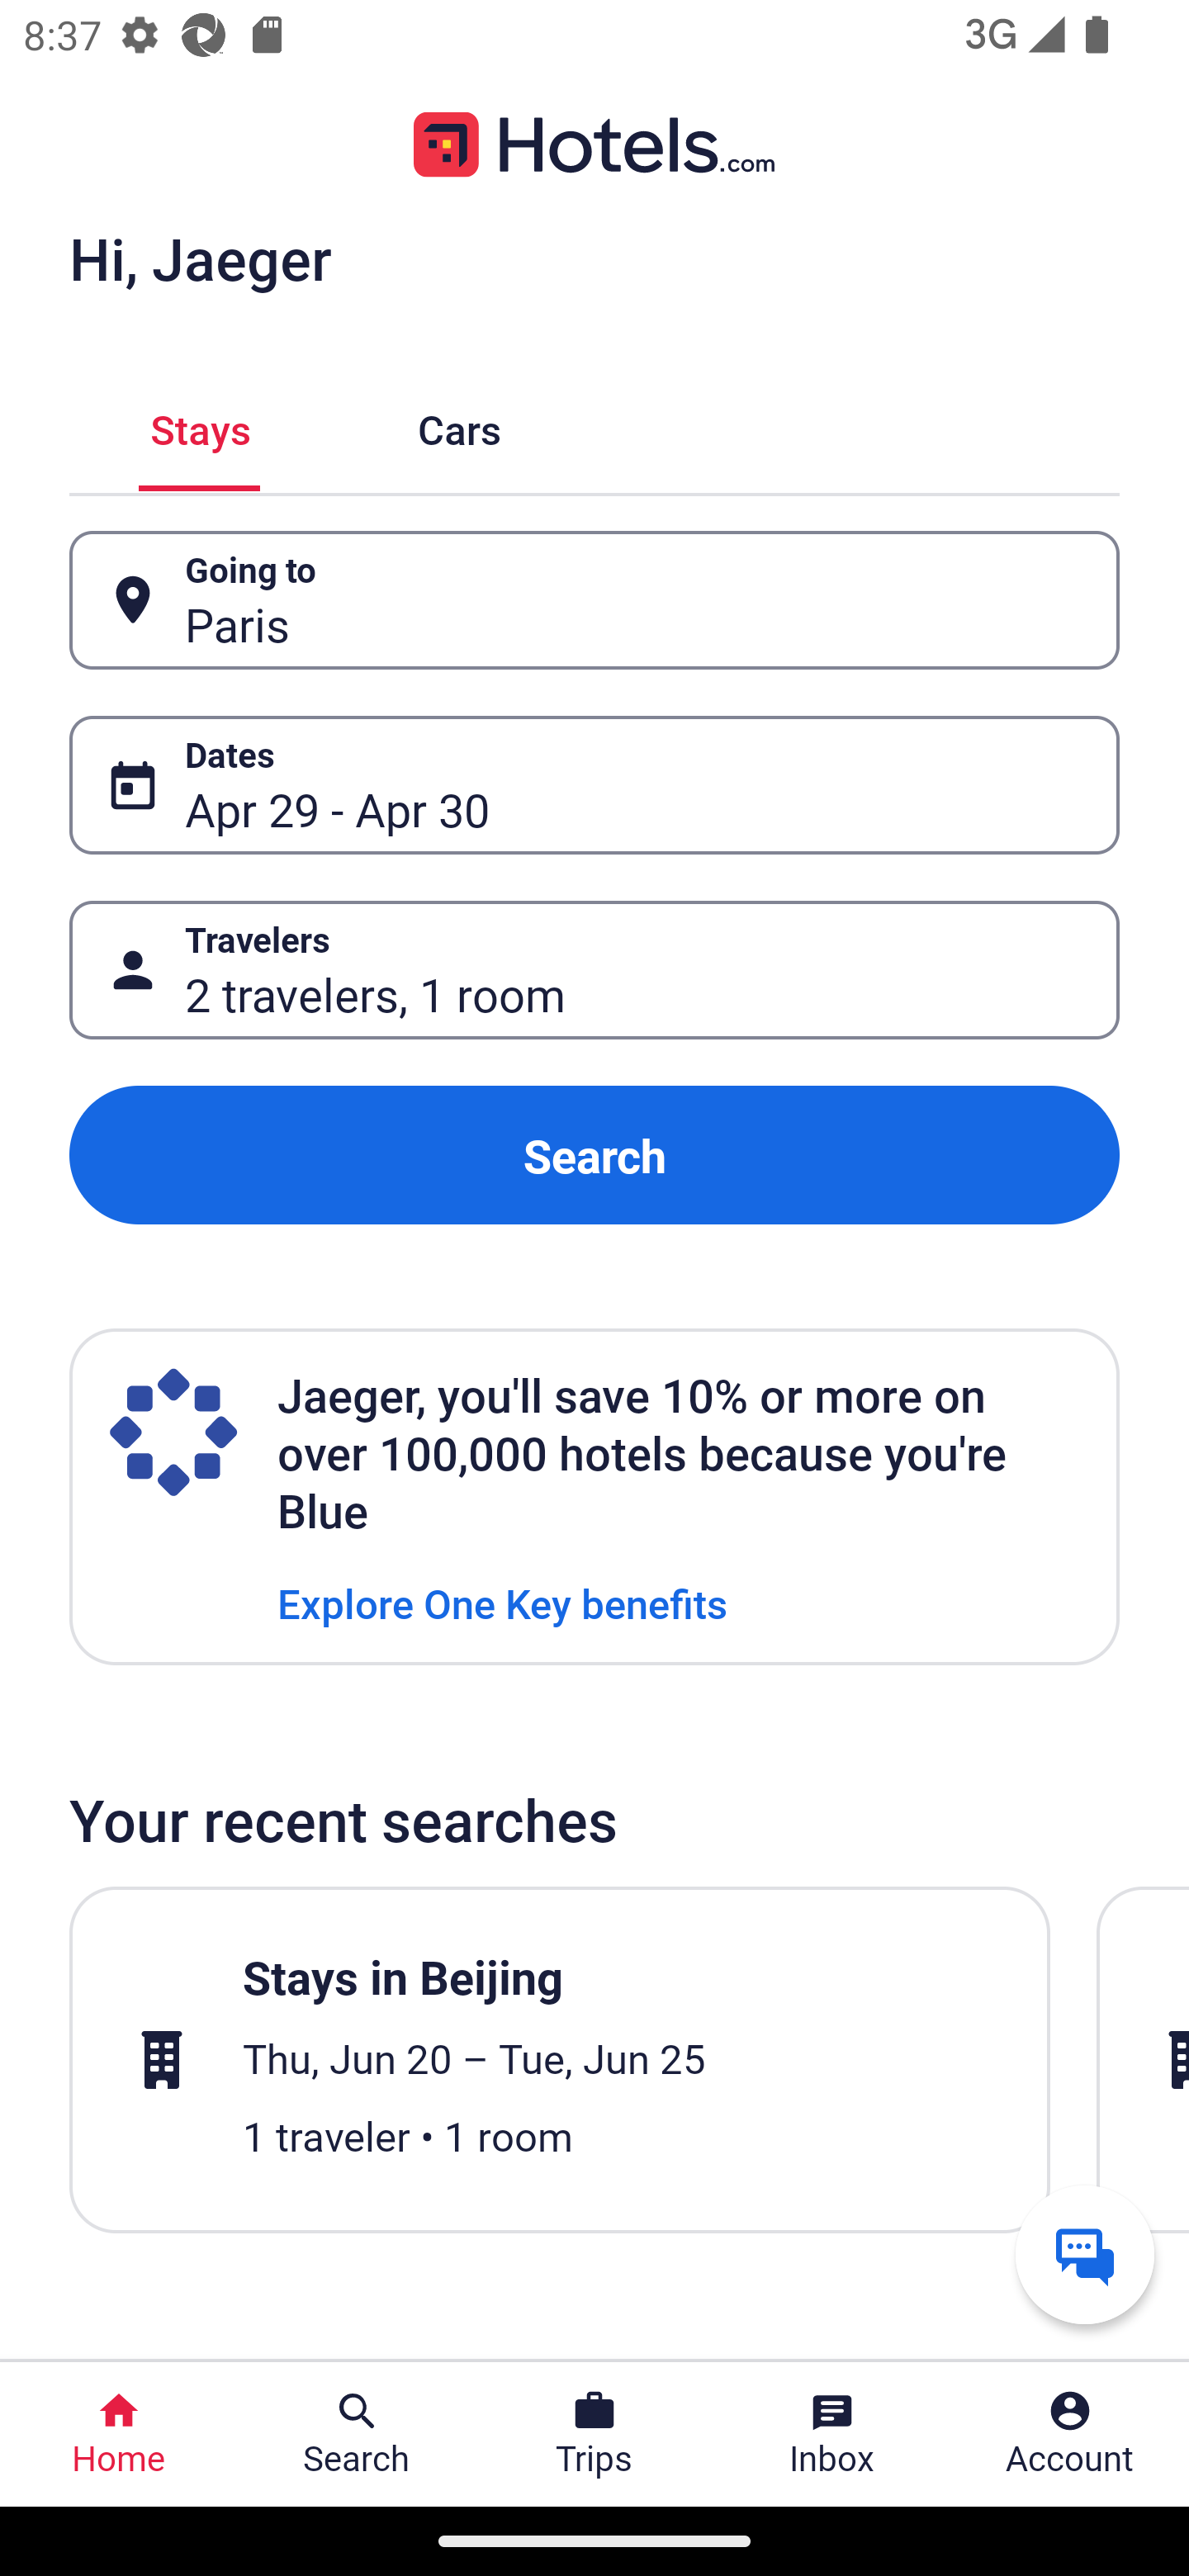  Describe the element at coordinates (832, 2434) in the screenshot. I see `Inbox Inbox Button` at that location.